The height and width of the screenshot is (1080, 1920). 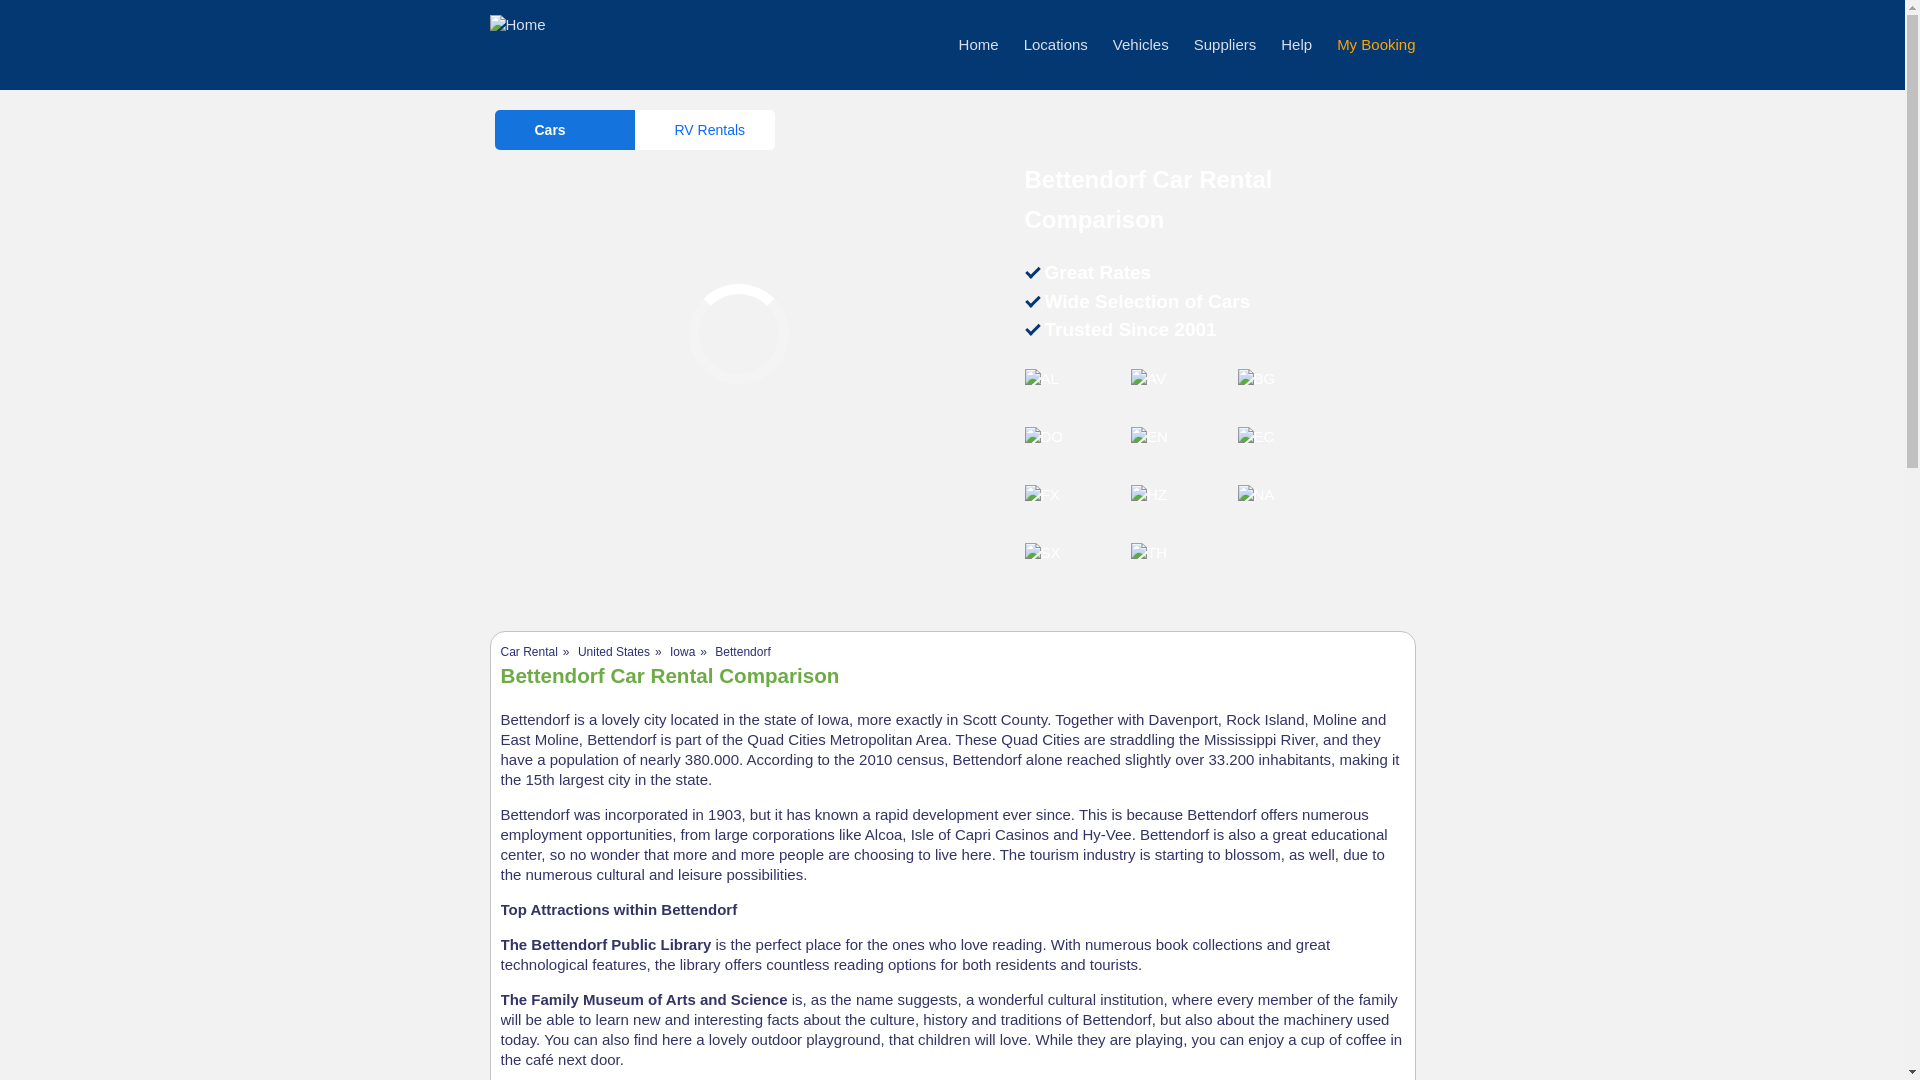 What do you see at coordinates (1141, 44) in the screenshot?
I see `Vehicles` at bounding box center [1141, 44].